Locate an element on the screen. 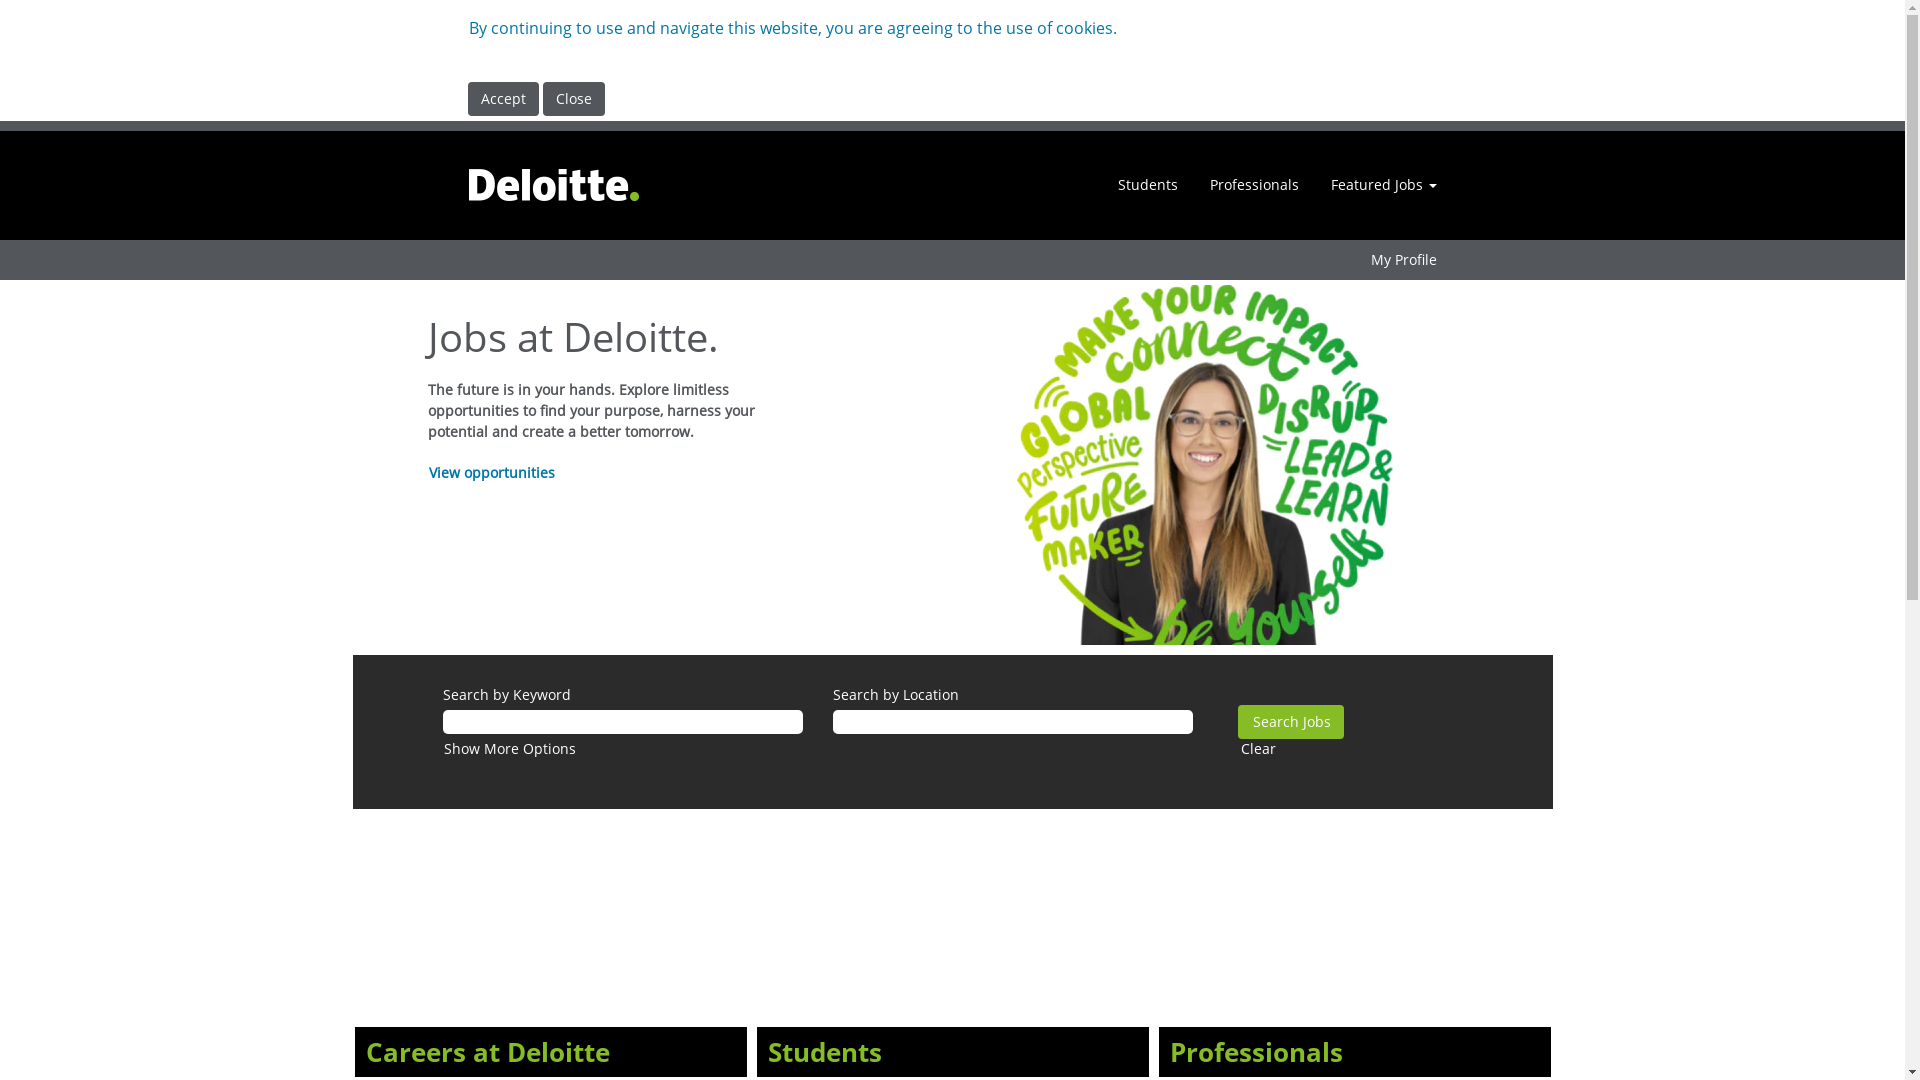  Professionals is located at coordinates (1254, 185).